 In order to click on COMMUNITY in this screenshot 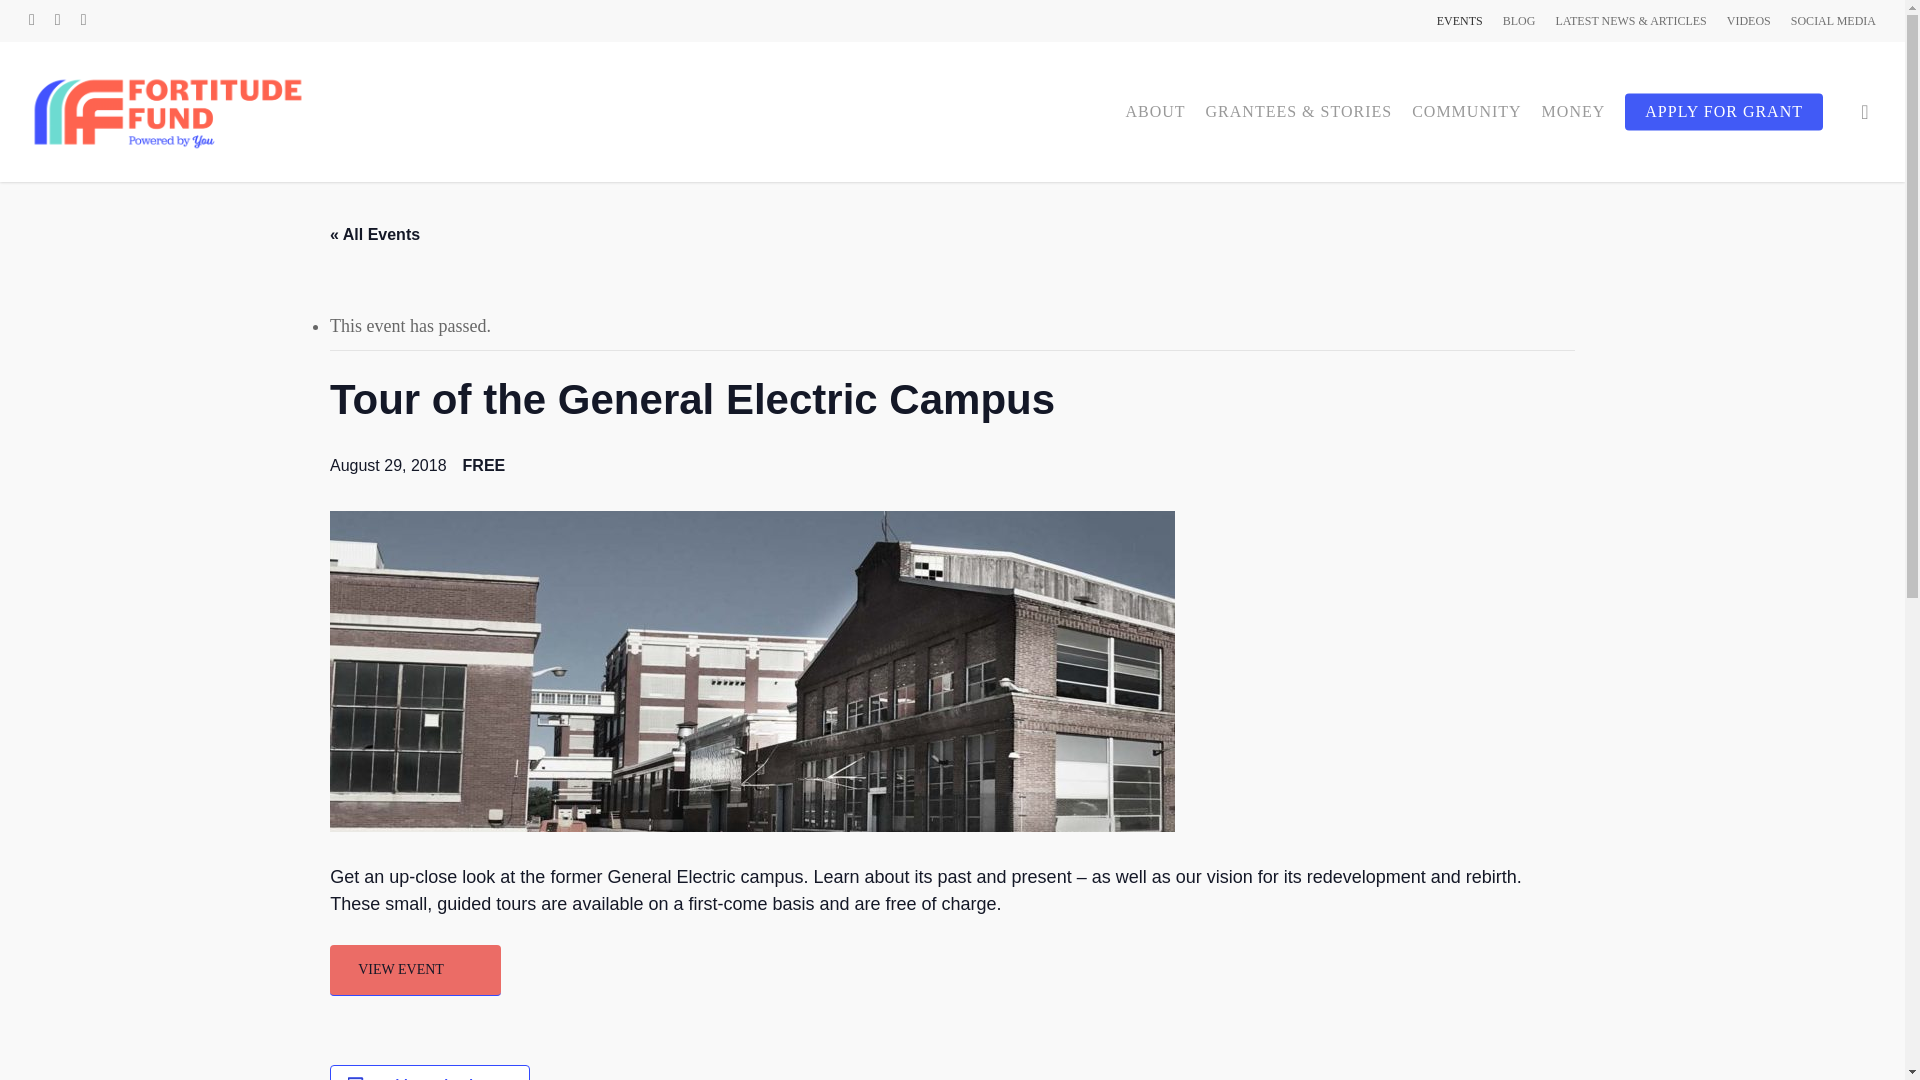, I will do `click(1466, 112)`.